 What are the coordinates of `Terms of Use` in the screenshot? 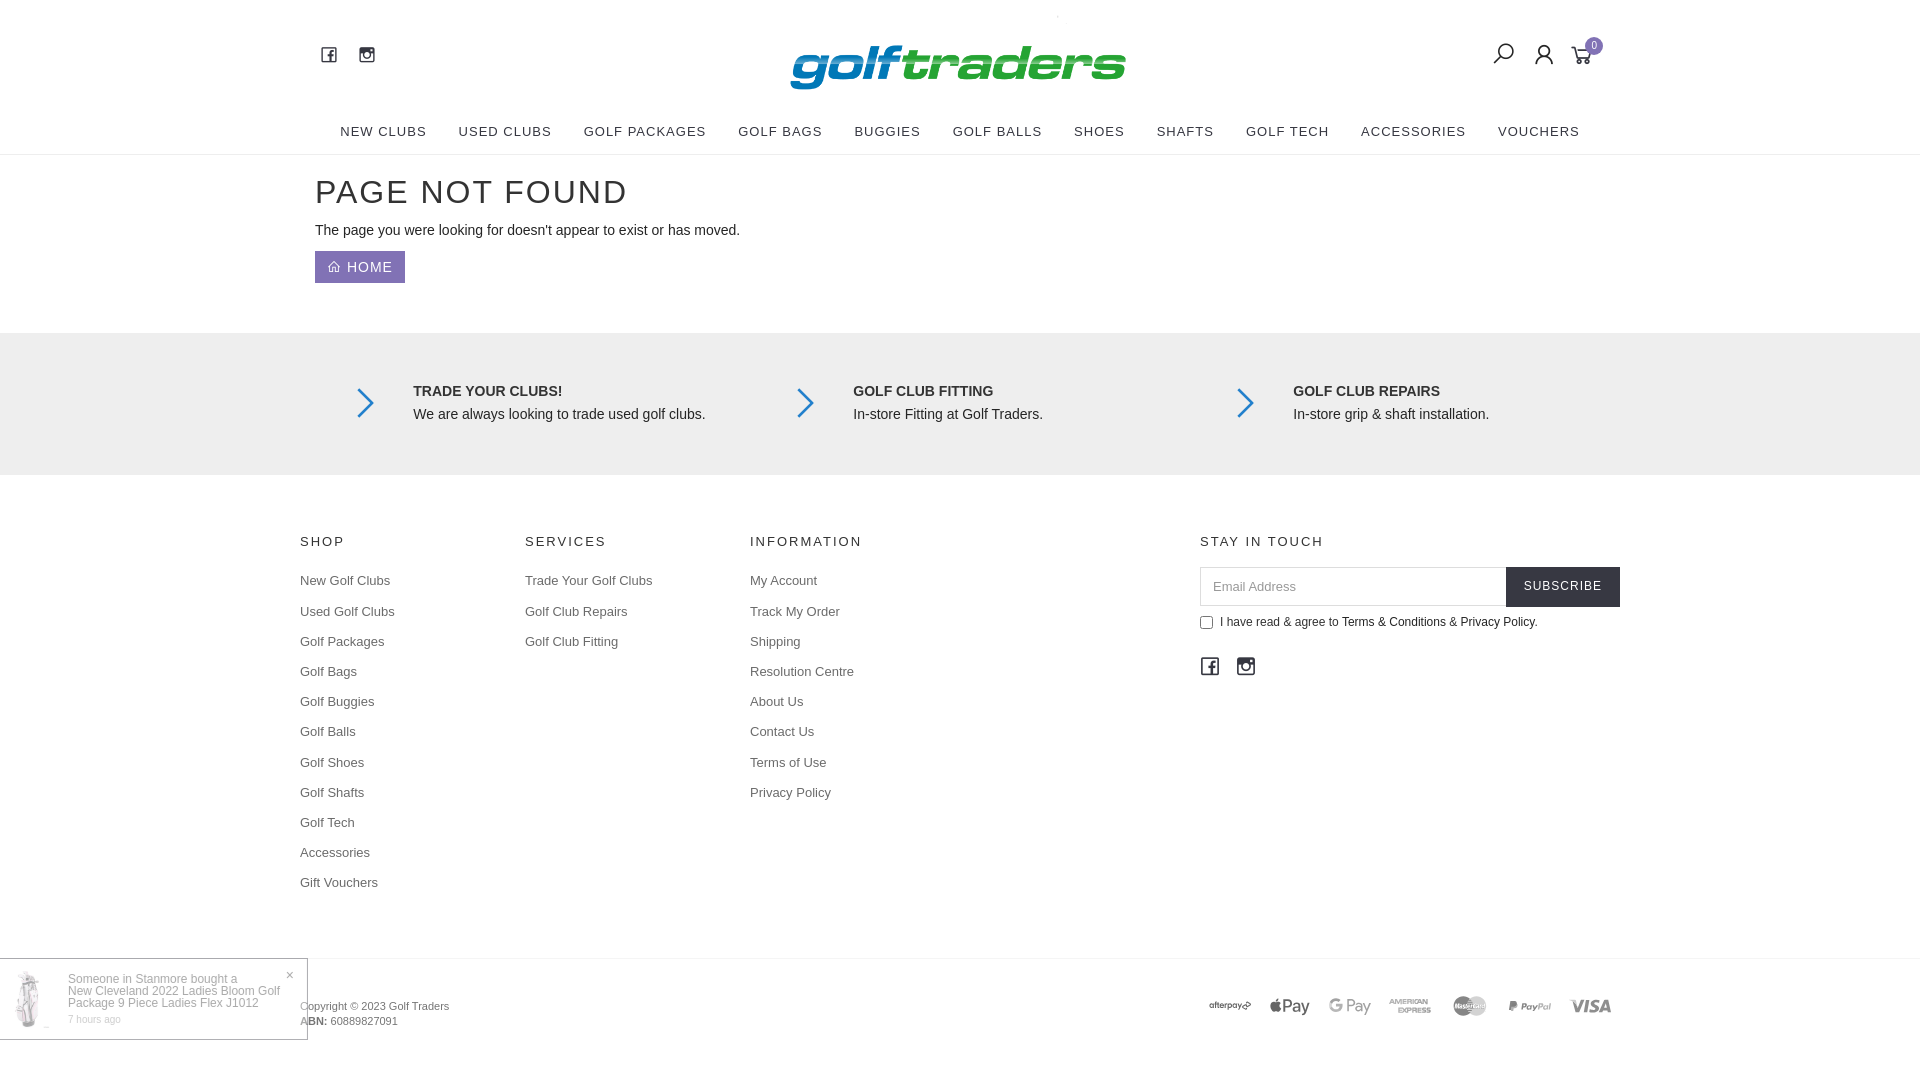 It's located at (840, 763).